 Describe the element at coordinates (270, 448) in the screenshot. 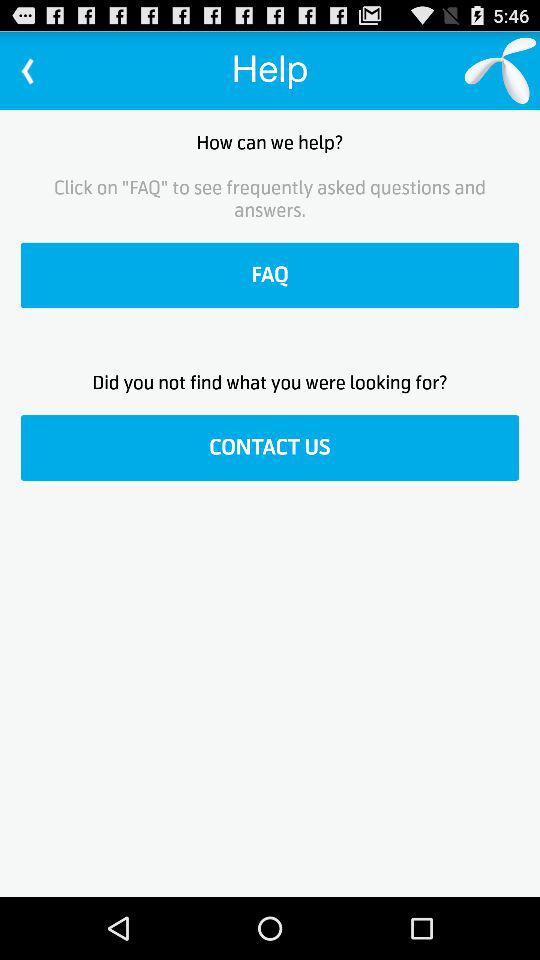

I see `tap contact us` at that location.